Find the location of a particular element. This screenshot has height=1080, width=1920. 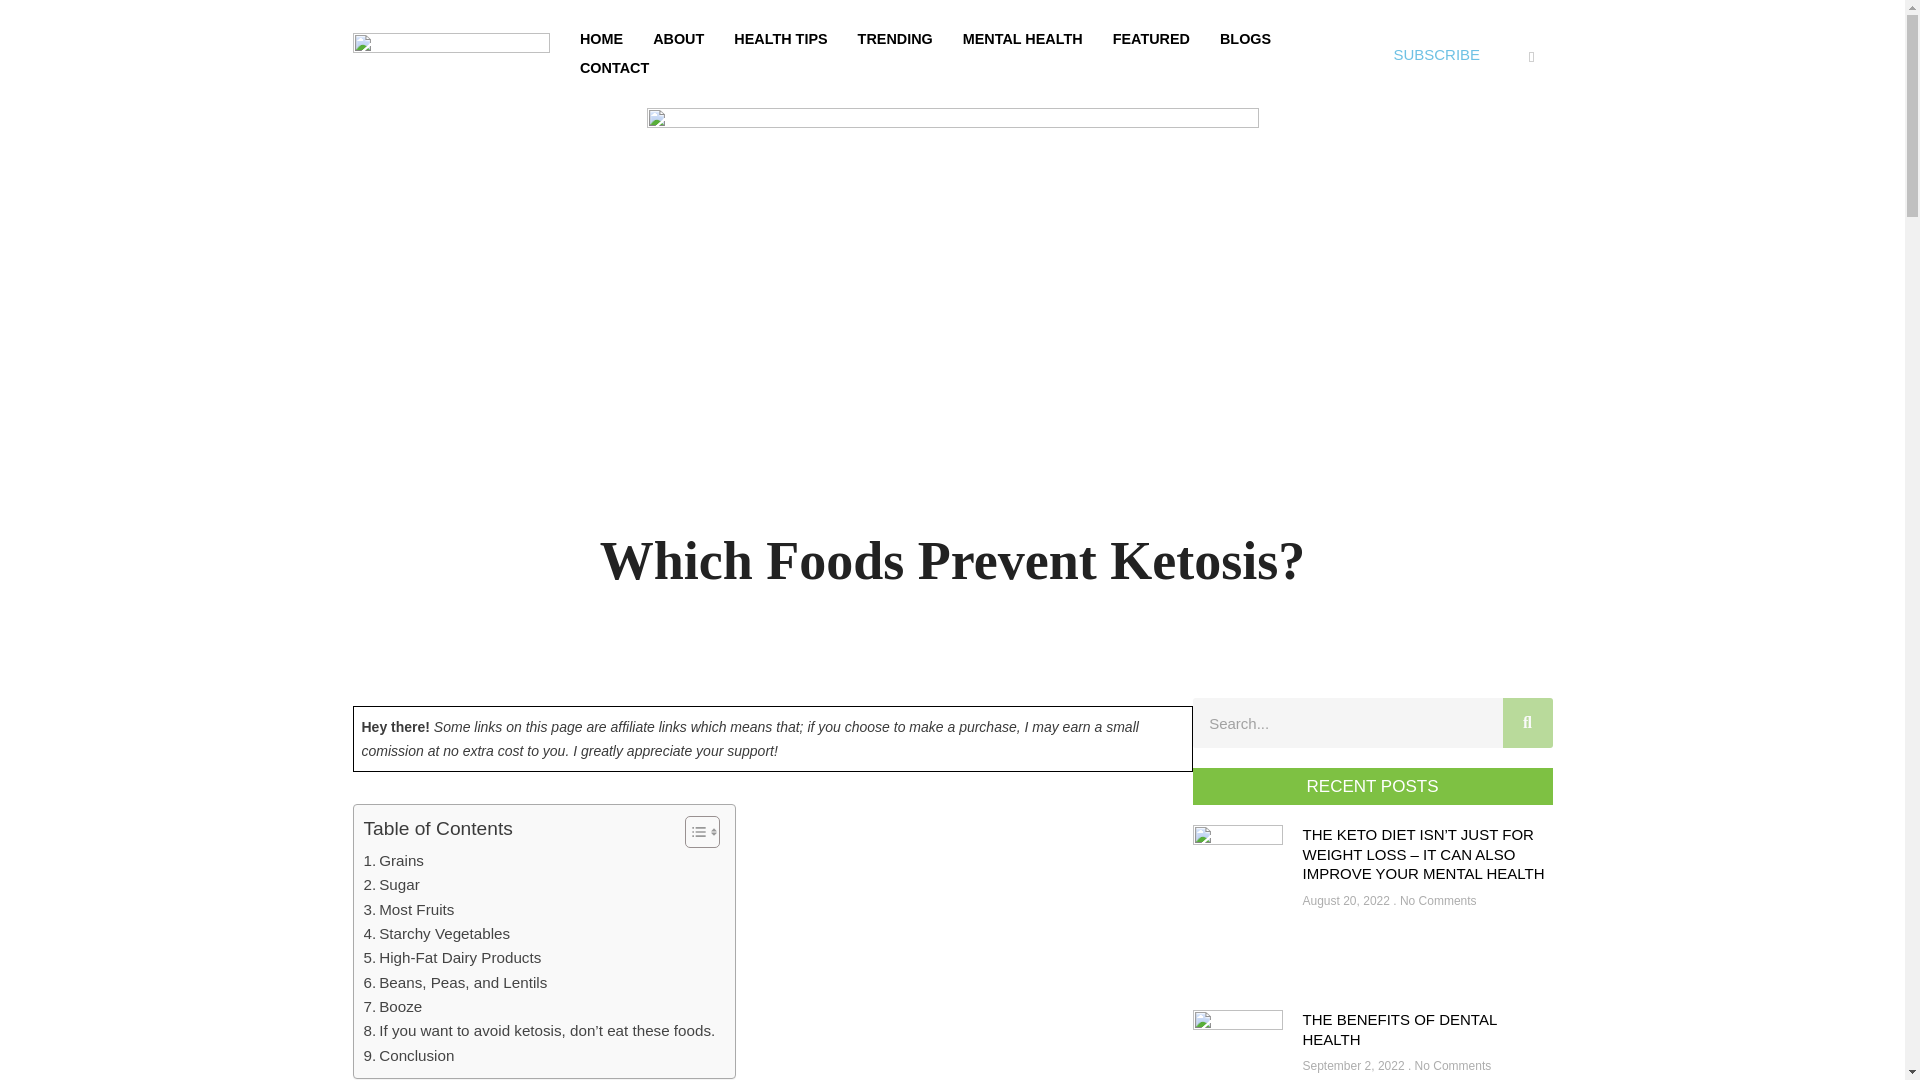

Most Fruits is located at coordinates (410, 910).